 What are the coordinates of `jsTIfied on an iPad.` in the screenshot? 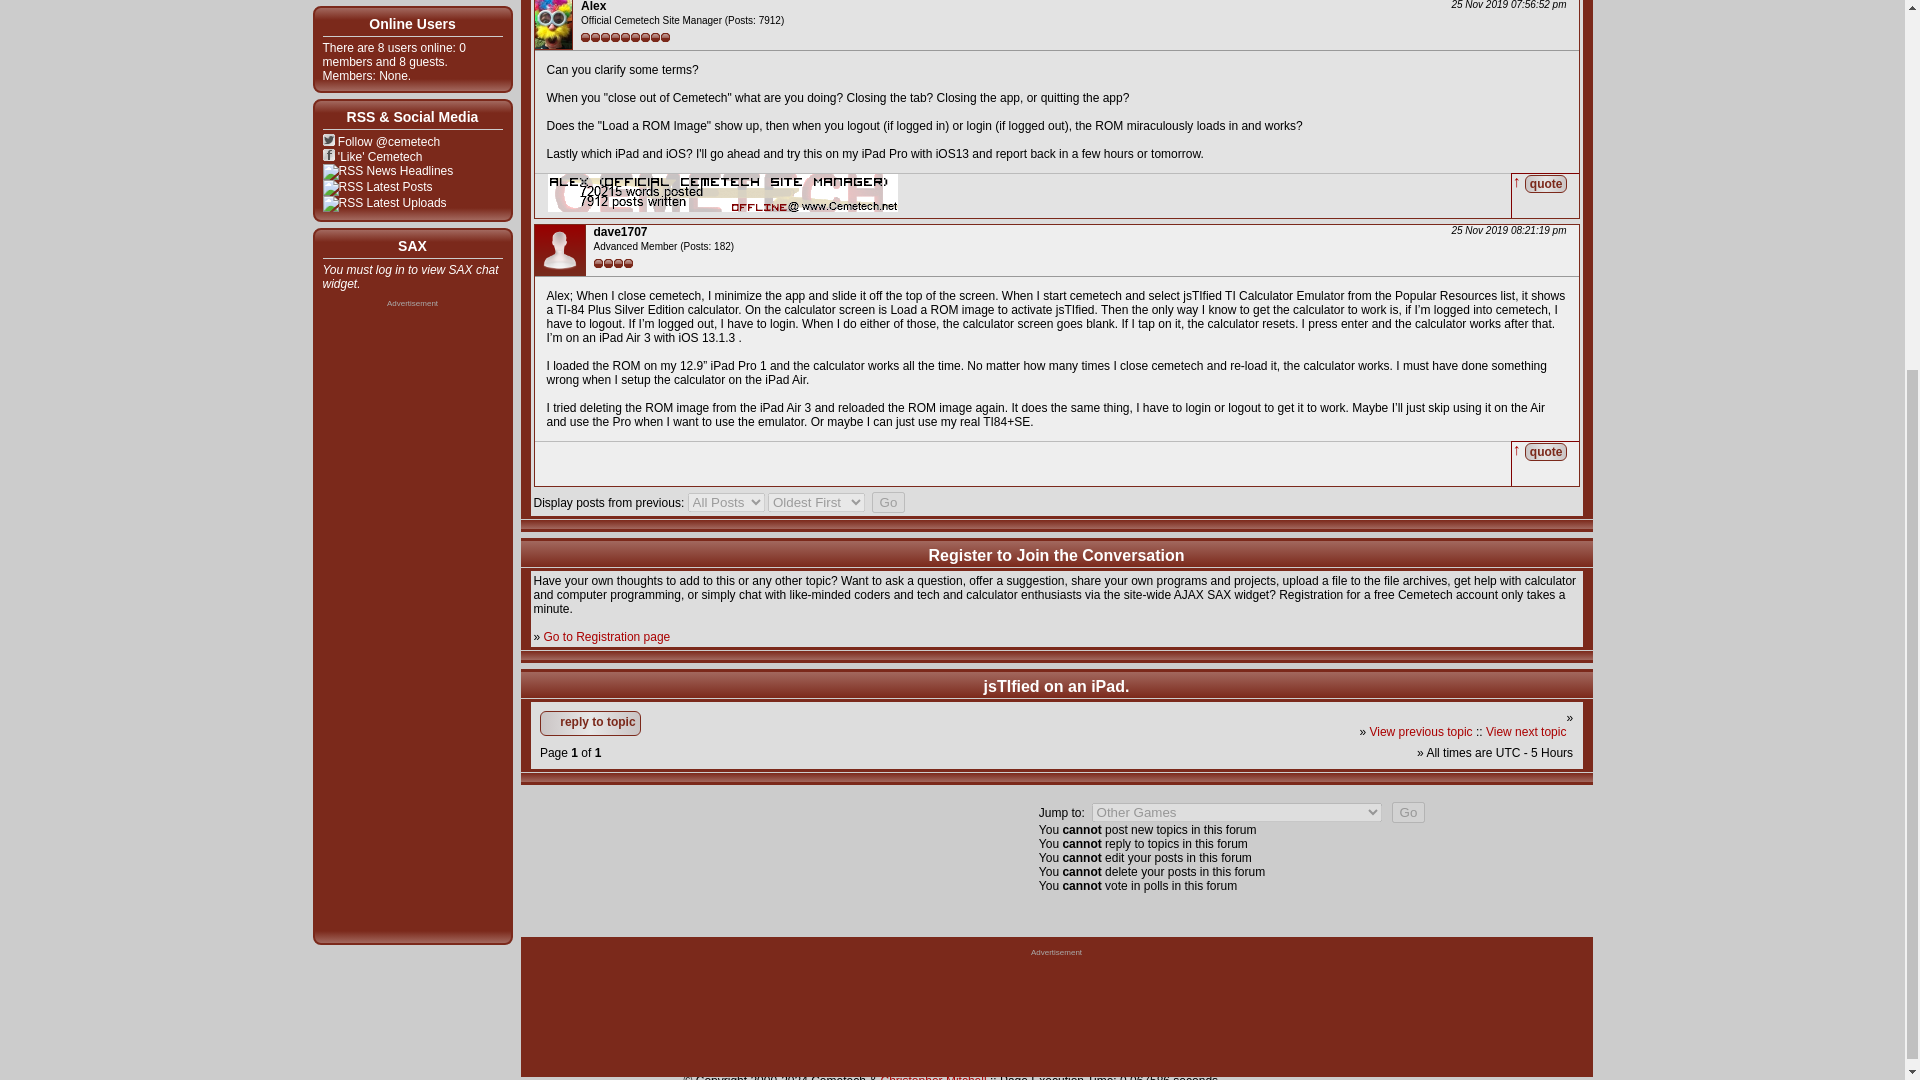 It's located at (1056, 686).